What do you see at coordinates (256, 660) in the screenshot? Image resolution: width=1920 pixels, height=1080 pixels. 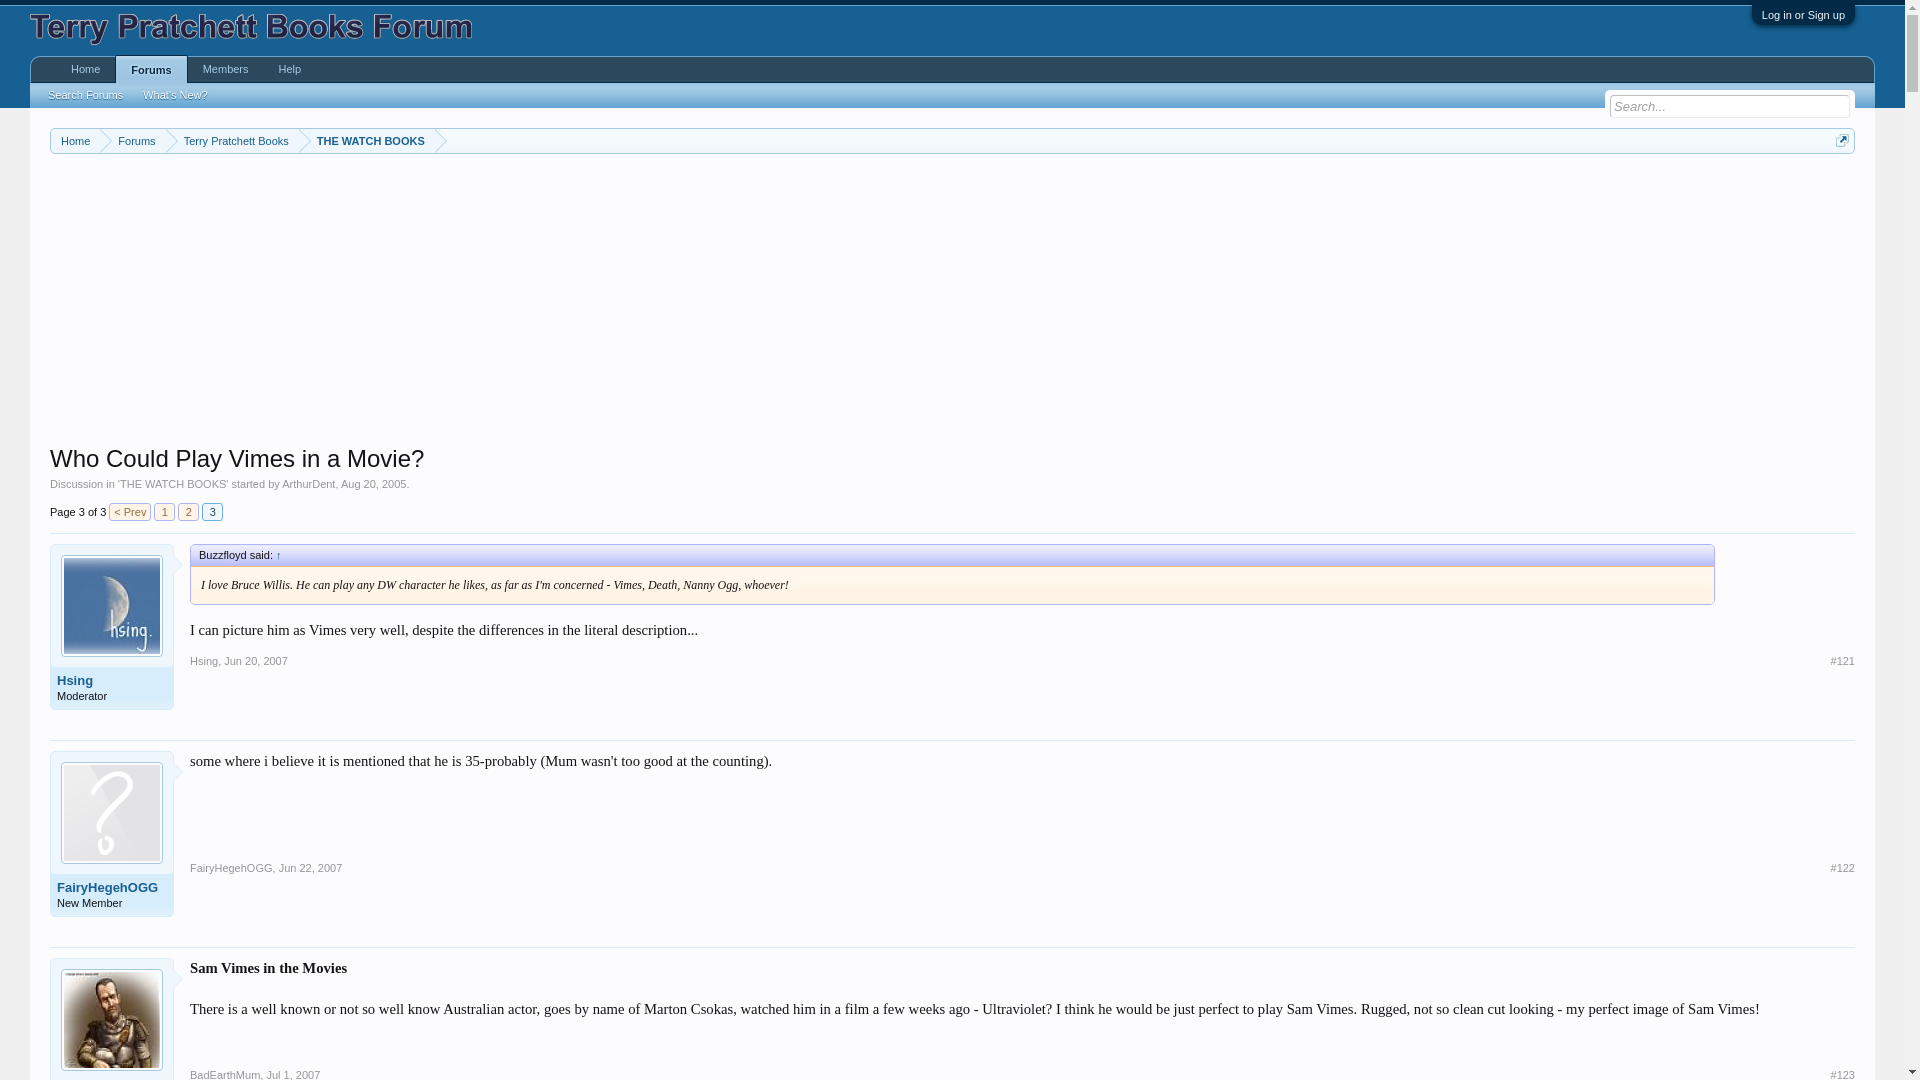 I see `Permalink` at bounding box center [256, 660].